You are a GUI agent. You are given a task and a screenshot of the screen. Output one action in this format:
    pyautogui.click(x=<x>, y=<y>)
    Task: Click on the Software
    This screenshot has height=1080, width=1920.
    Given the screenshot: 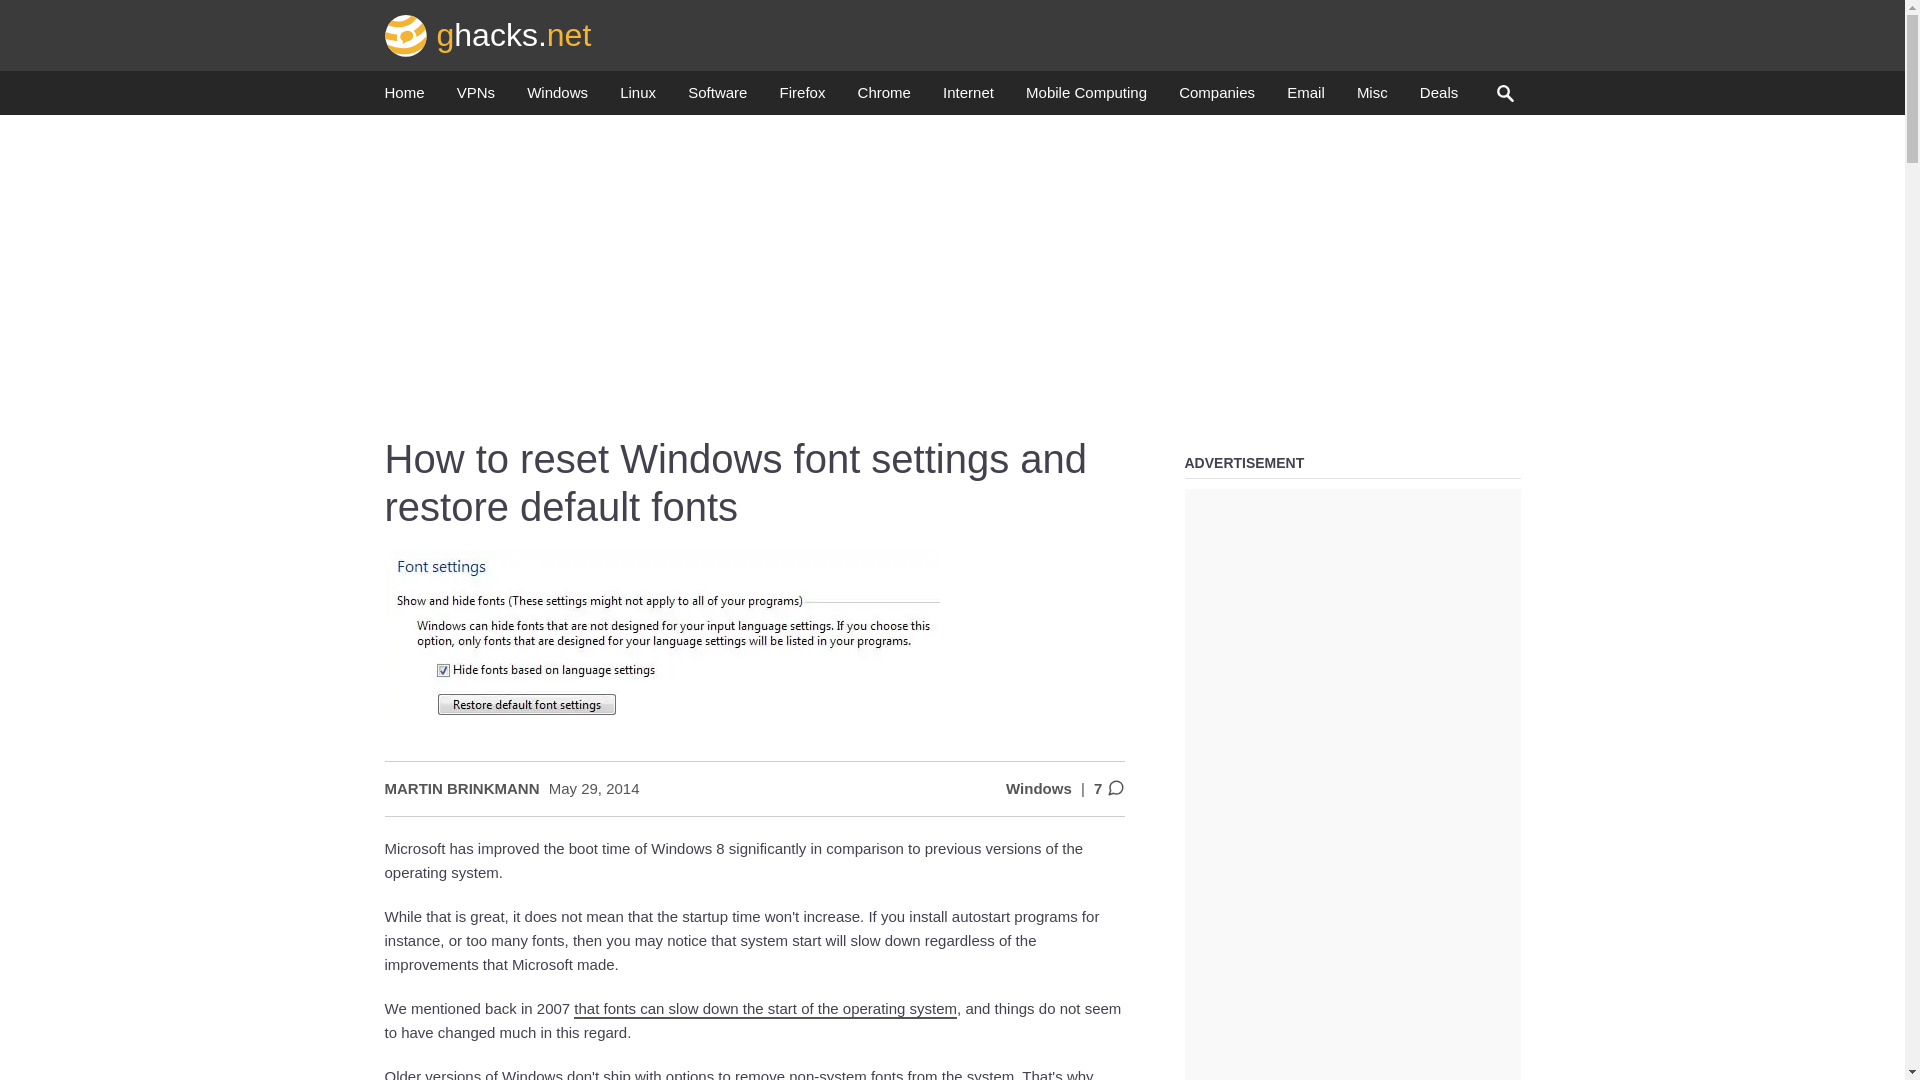 What is the action you would take?
    pyautogui.click(x=716, y=98)
    